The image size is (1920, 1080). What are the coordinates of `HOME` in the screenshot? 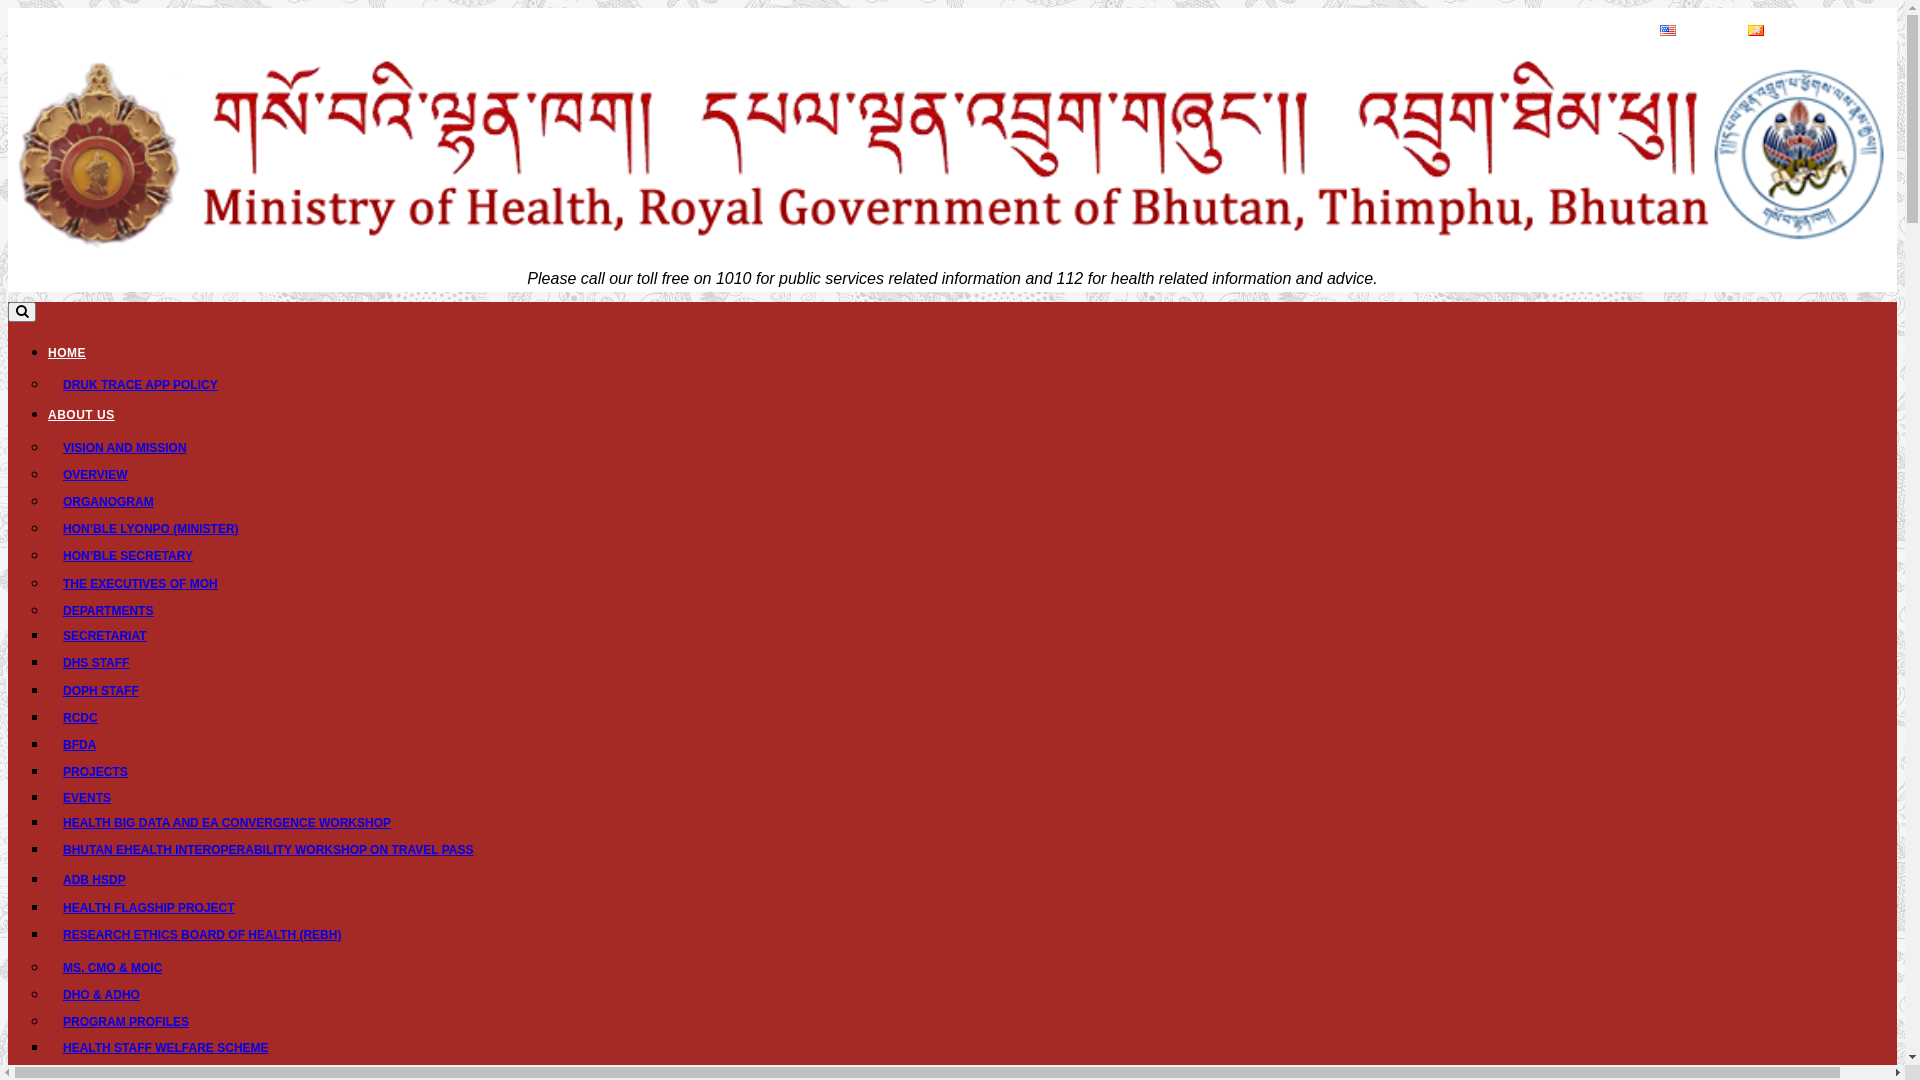 It's located at (67, 353).